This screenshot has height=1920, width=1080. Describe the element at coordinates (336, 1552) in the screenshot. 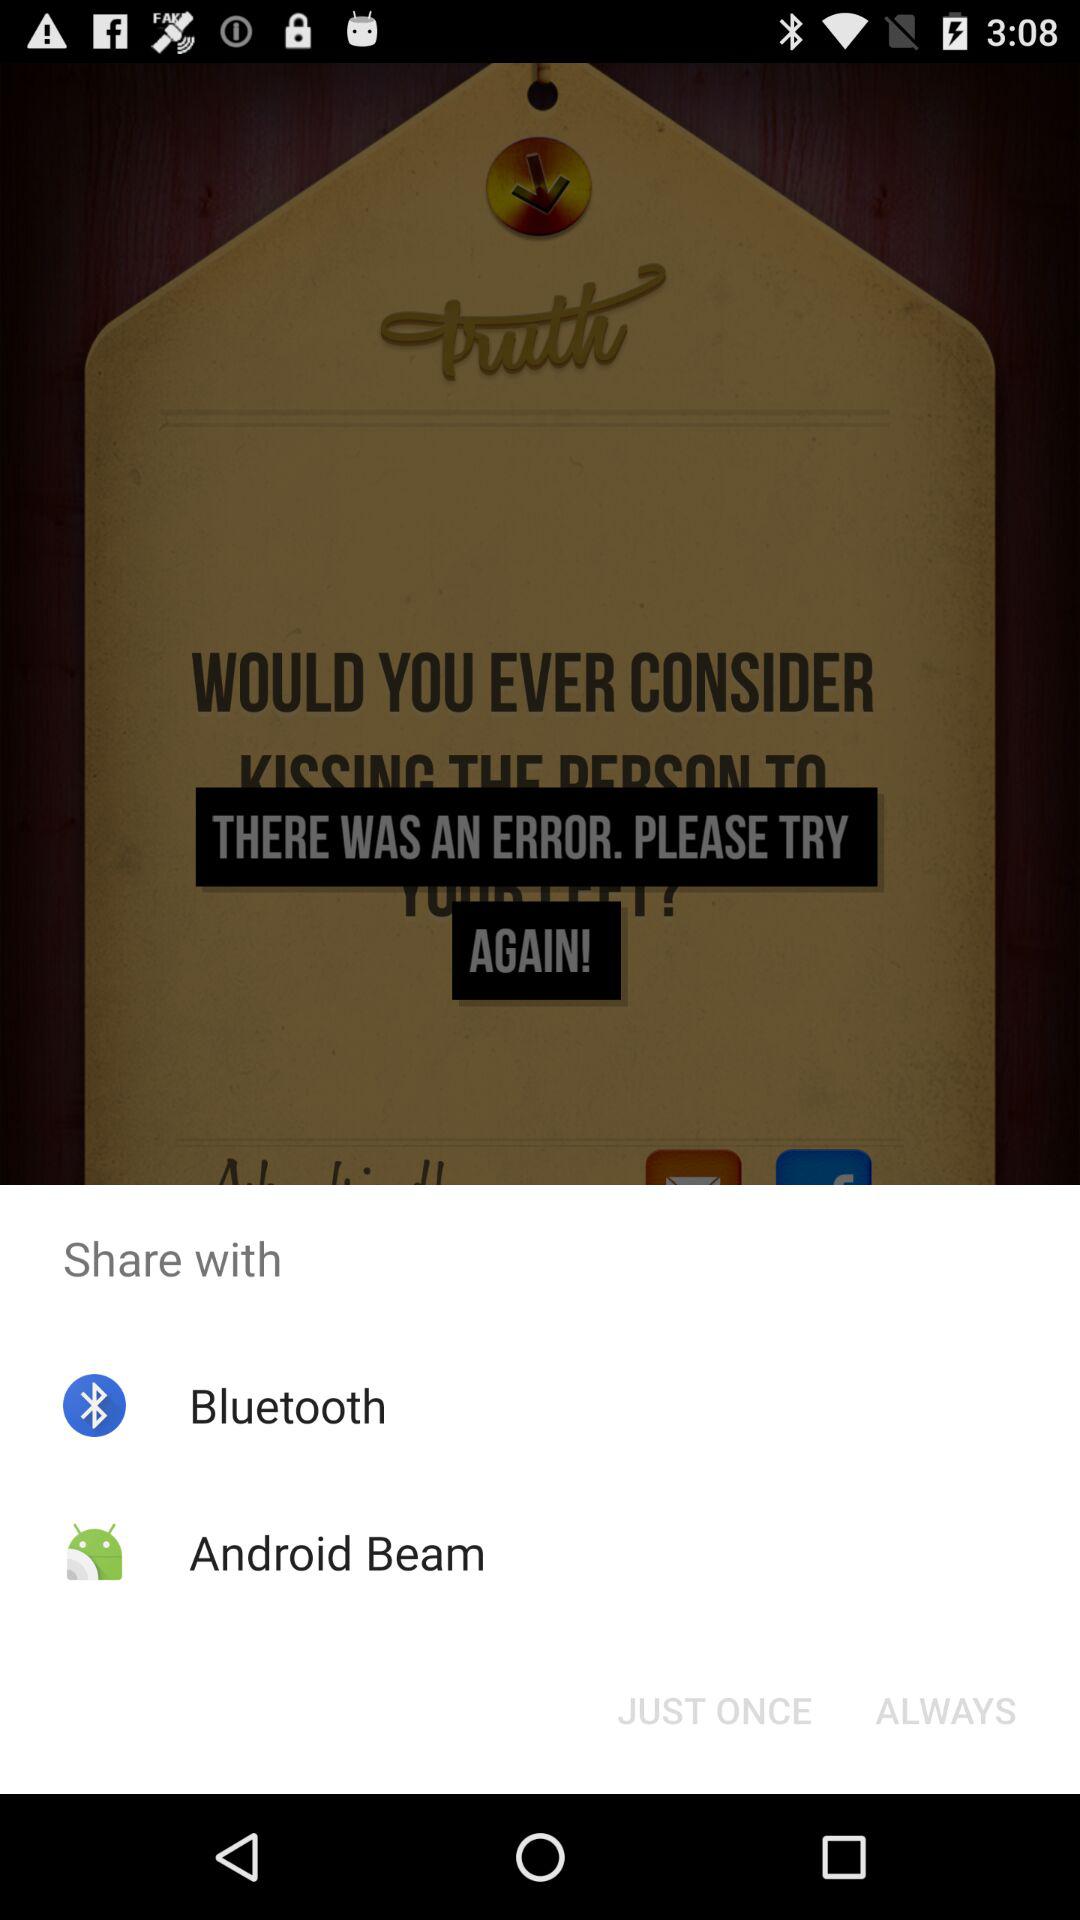

I see `launch android beam app` at that location.